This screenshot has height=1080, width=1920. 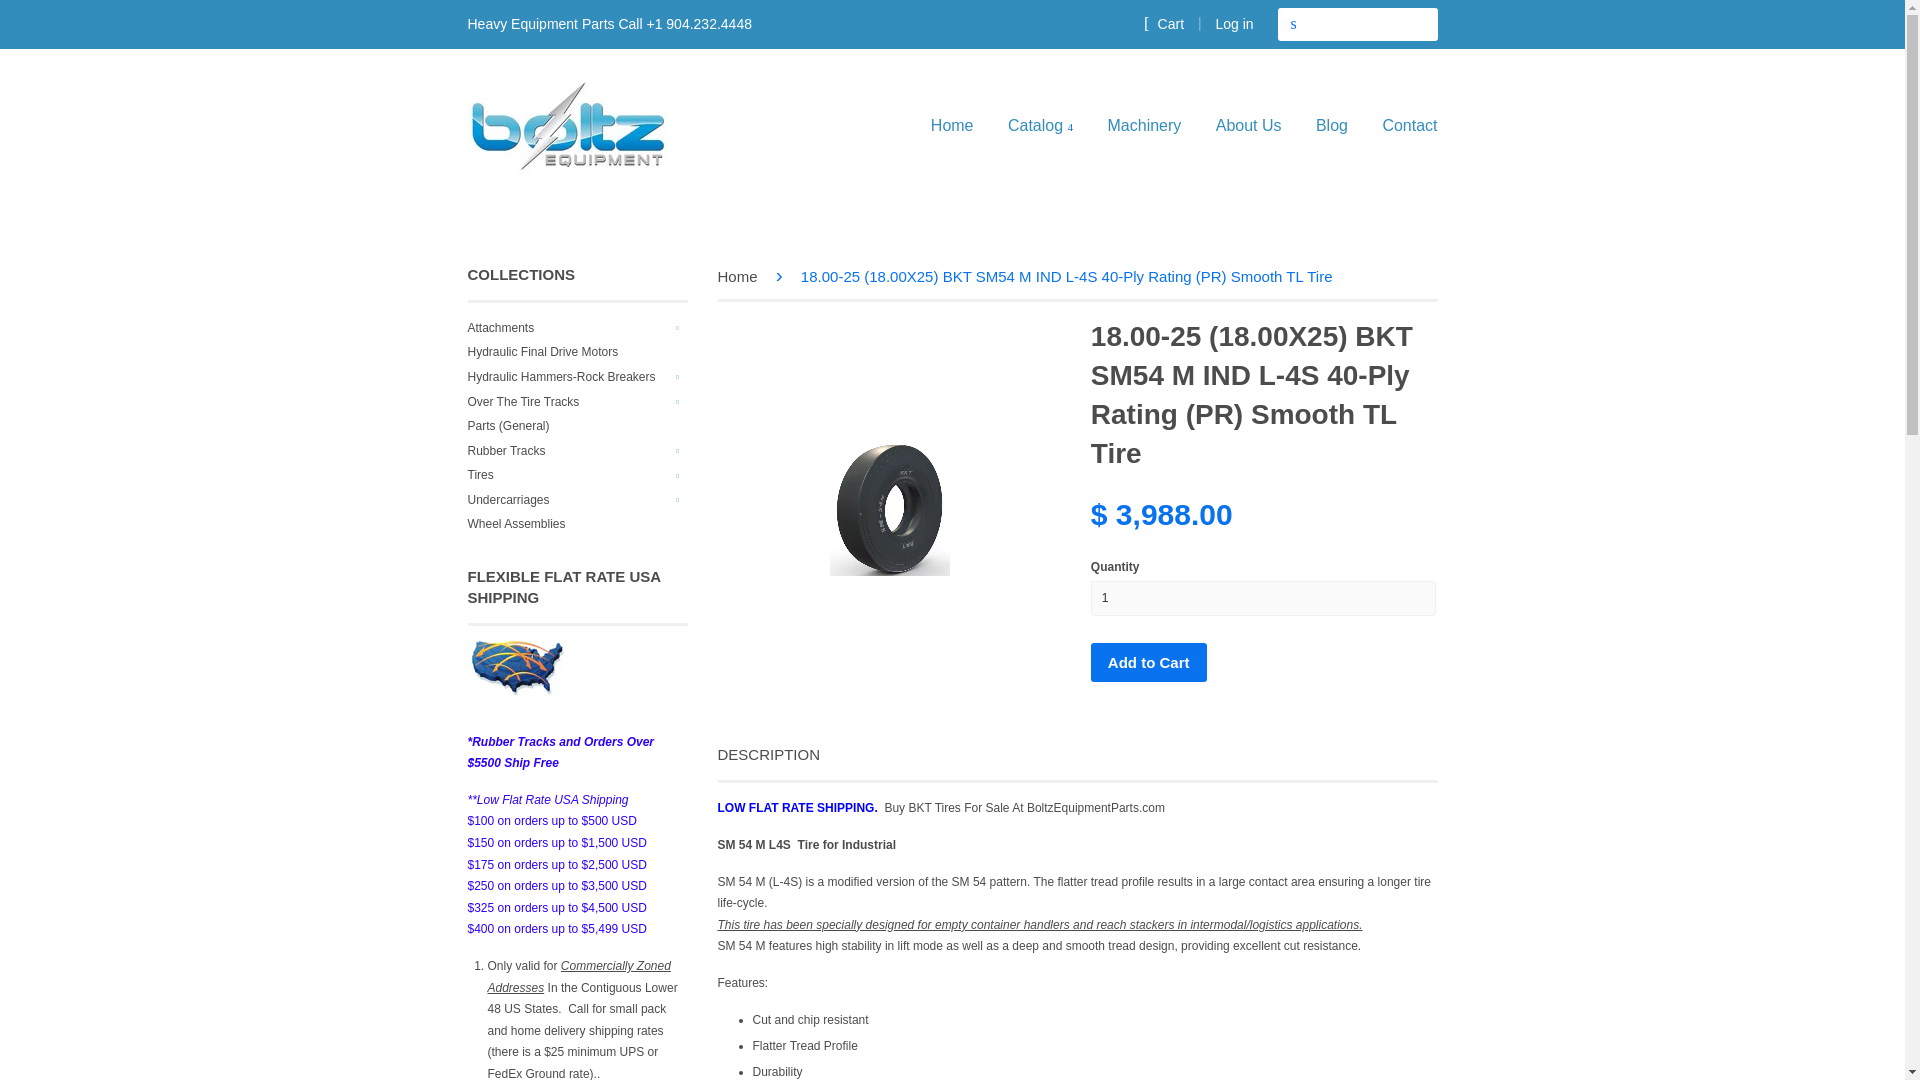 What do you see at coordinates (1234, 24) in the screenshot?
I see `Log in` at bounding box center [1234, 24].